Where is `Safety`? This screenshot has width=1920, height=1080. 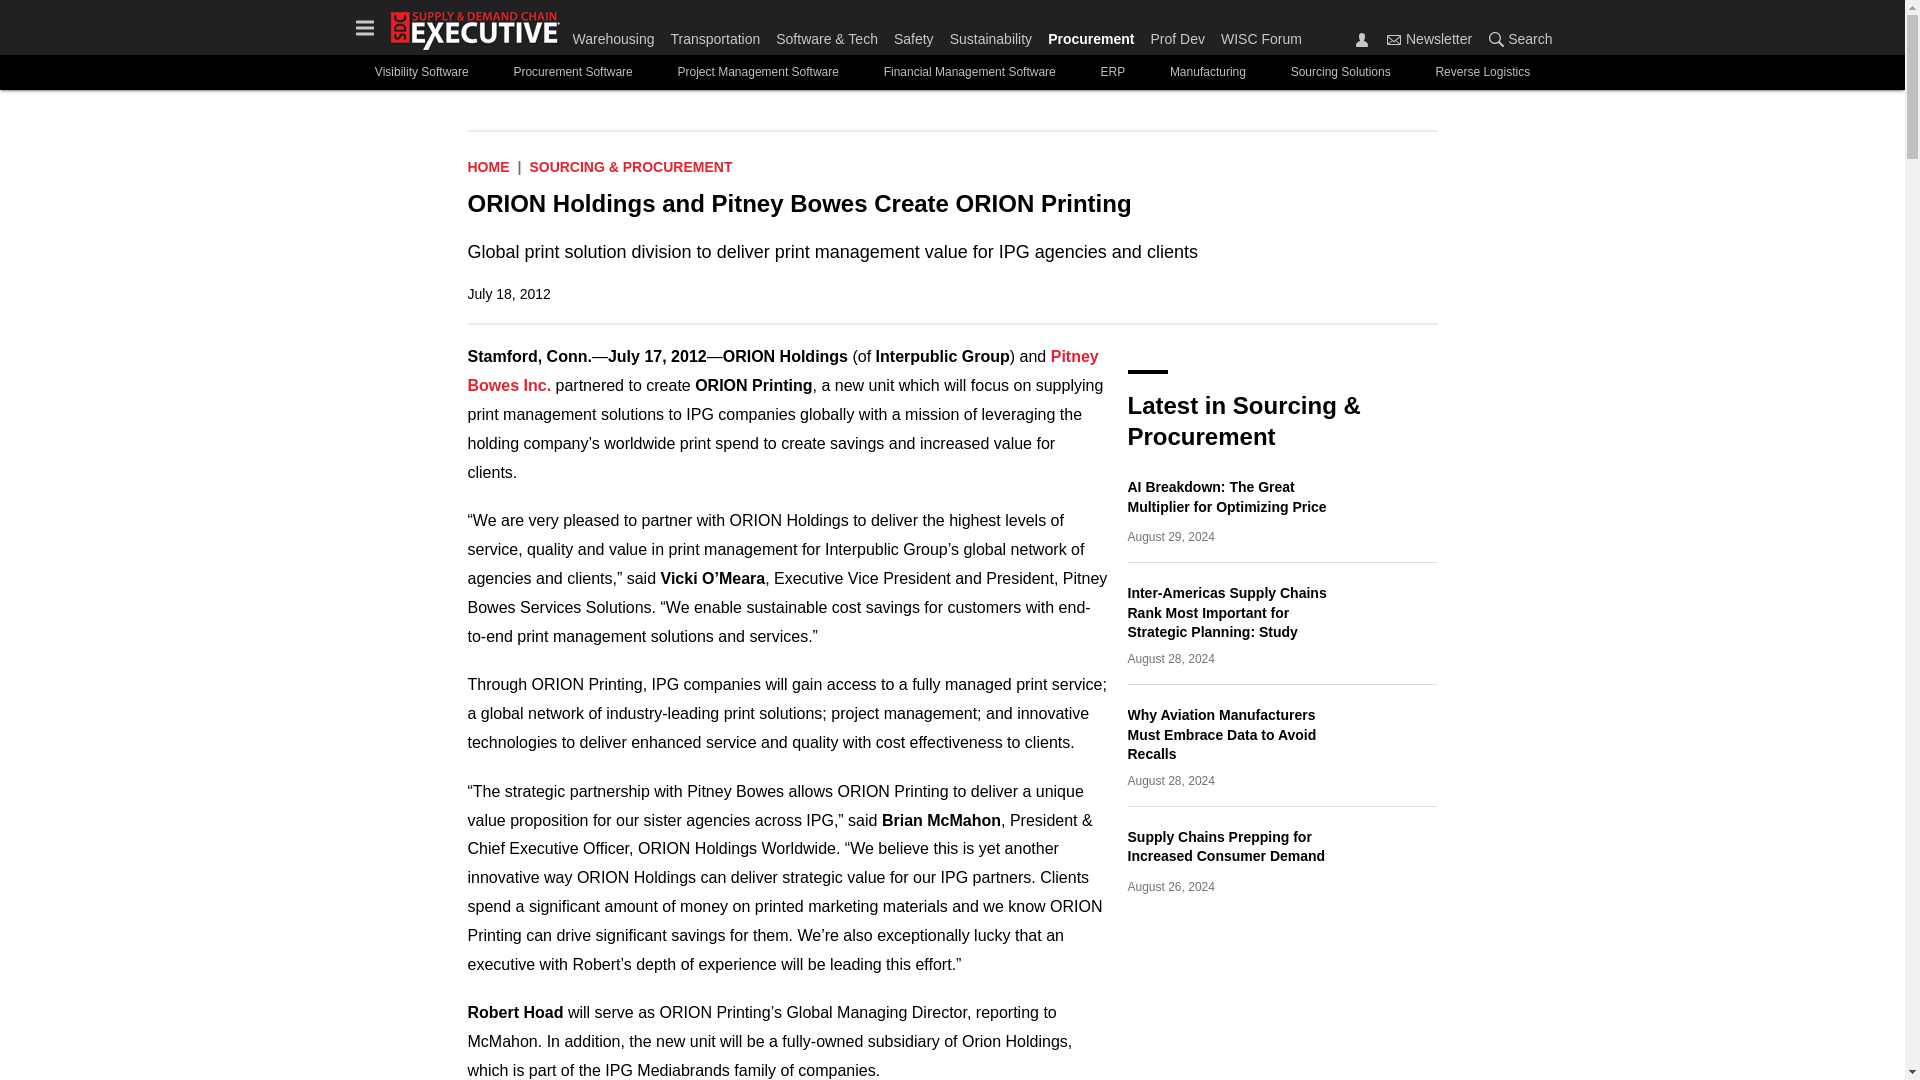 Safety is located at coordinates (914, 34).